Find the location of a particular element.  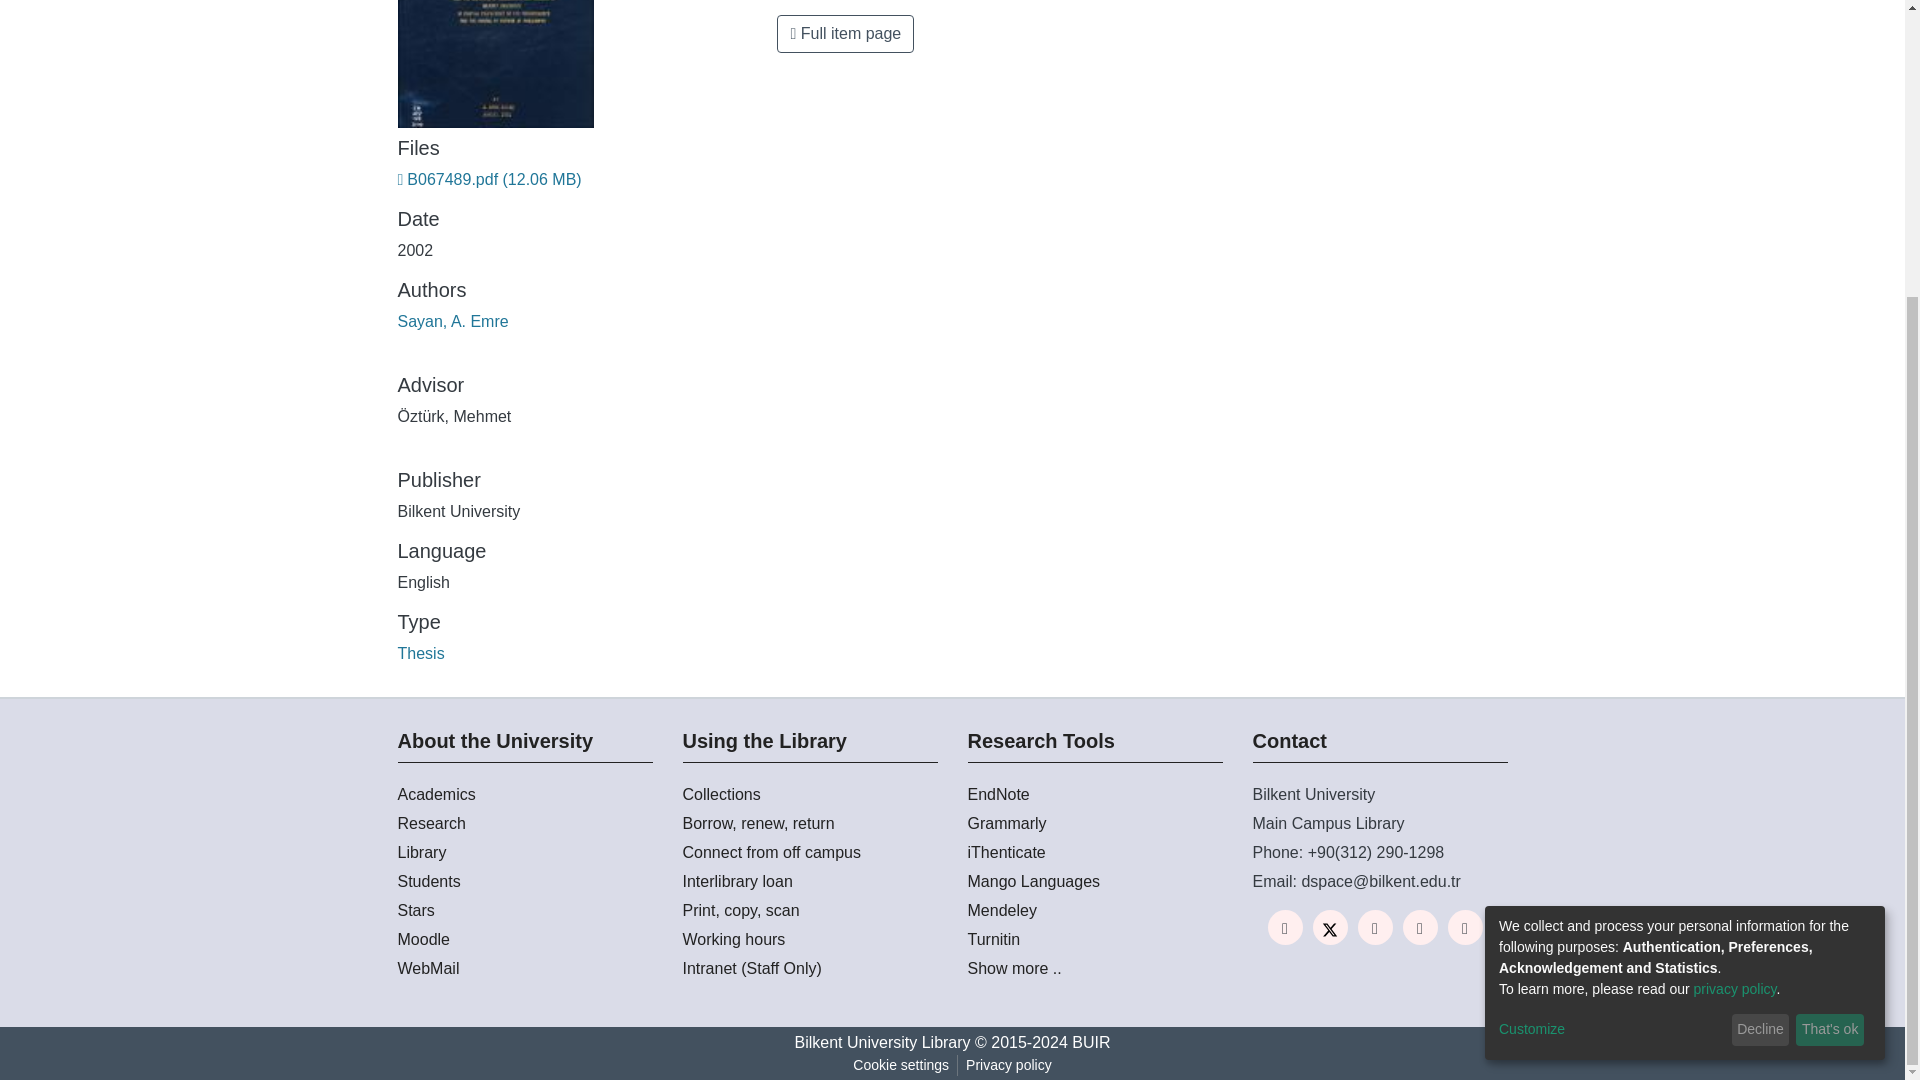

Moodle is located at coordinates (524, 939).